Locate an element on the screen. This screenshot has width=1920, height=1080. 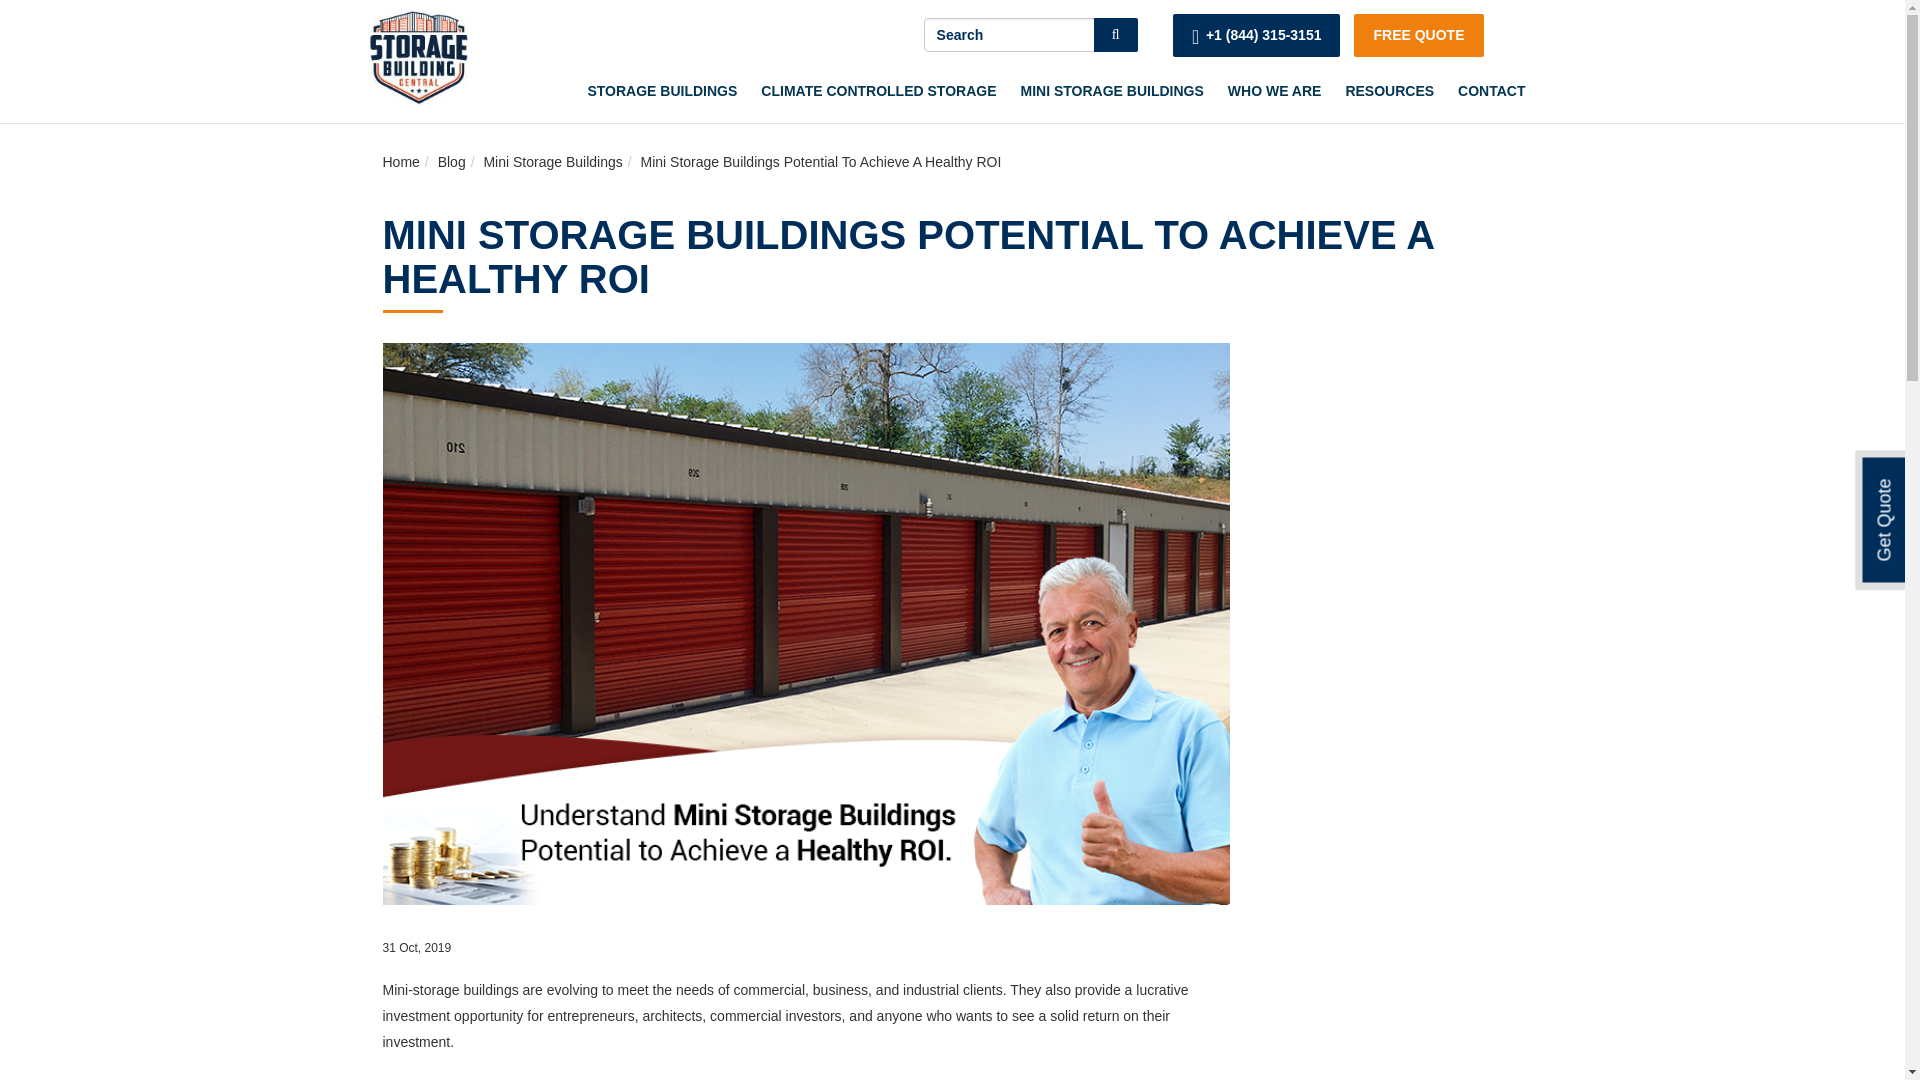
MINI STORAGE BUILDINGS is located at coordinates (1112, 92).